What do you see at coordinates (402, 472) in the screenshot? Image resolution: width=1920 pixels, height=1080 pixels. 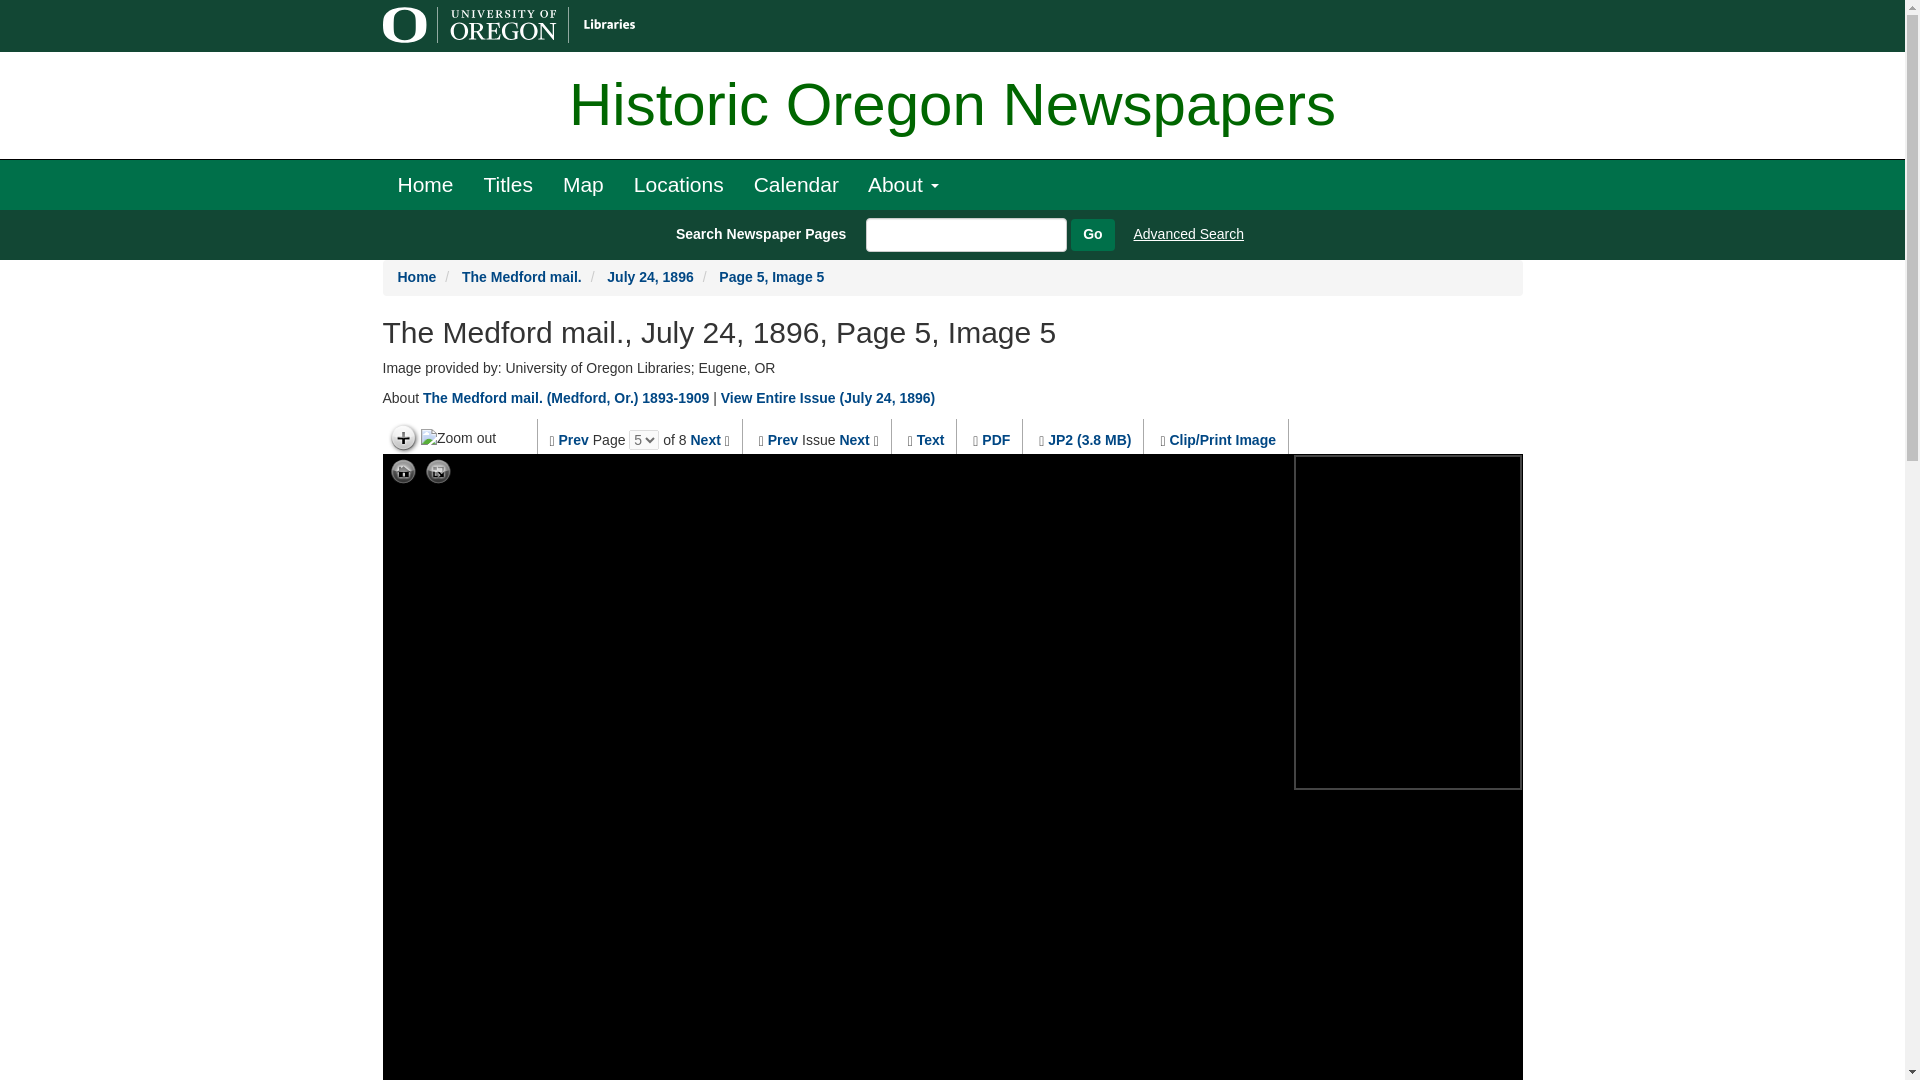 I see `Go home` at bounding box center [402, 472].